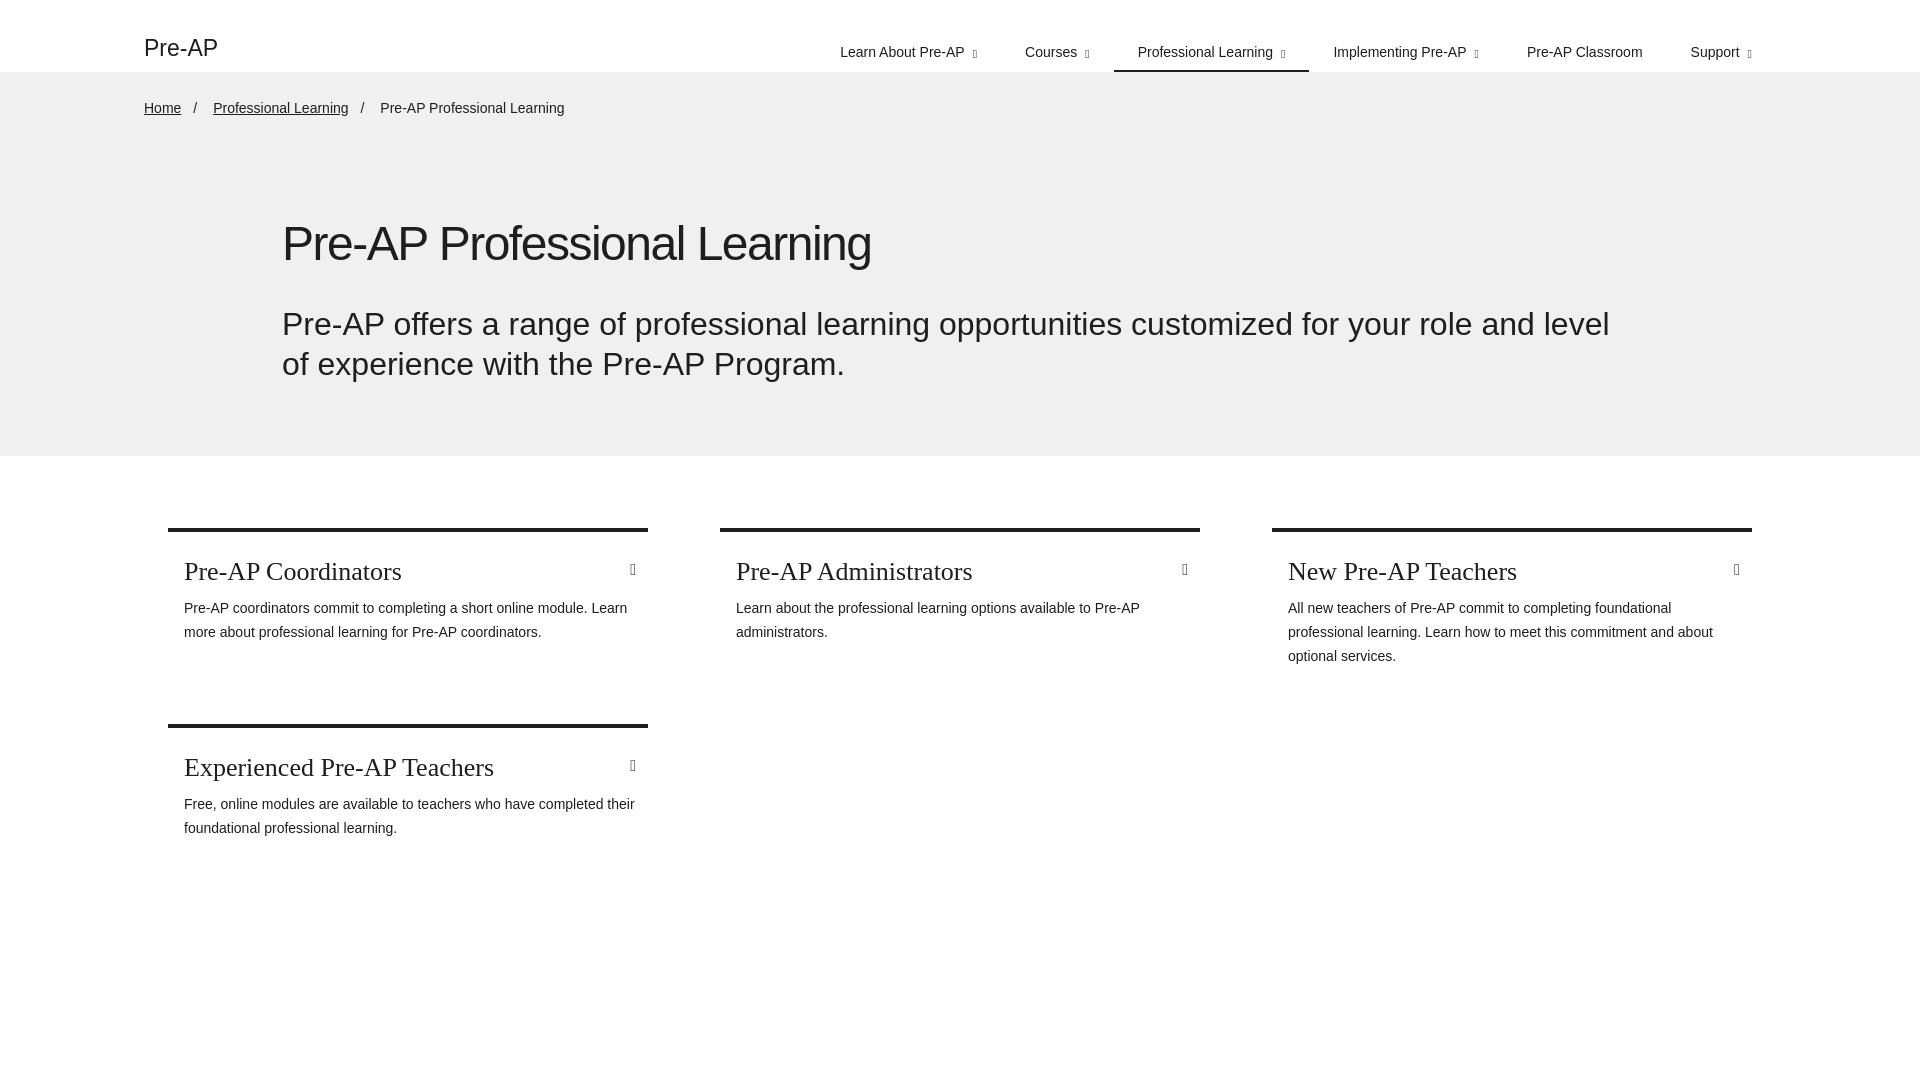 The height and width of the screenshot is (1080, 1920). I want to click on Pre-AP Classroom, so click(1584, 36).